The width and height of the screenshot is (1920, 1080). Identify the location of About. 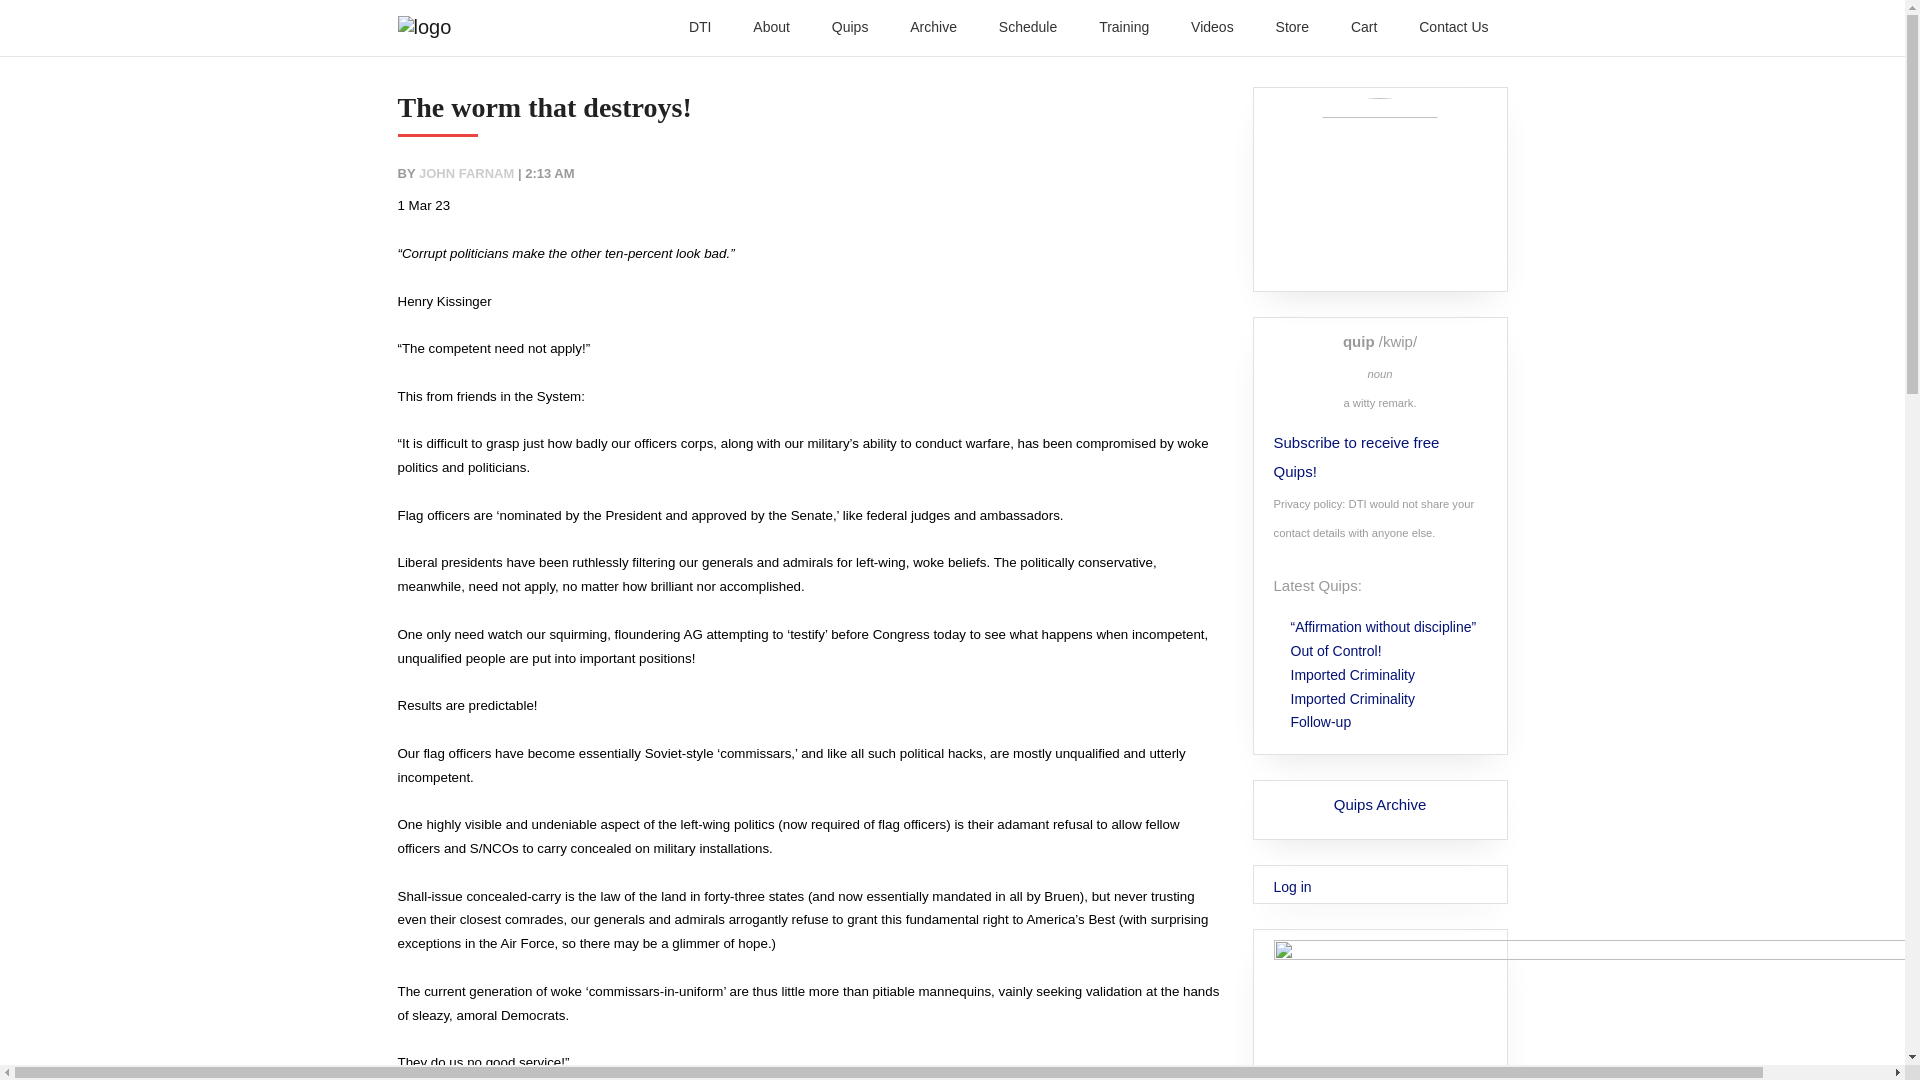
(772, 27).